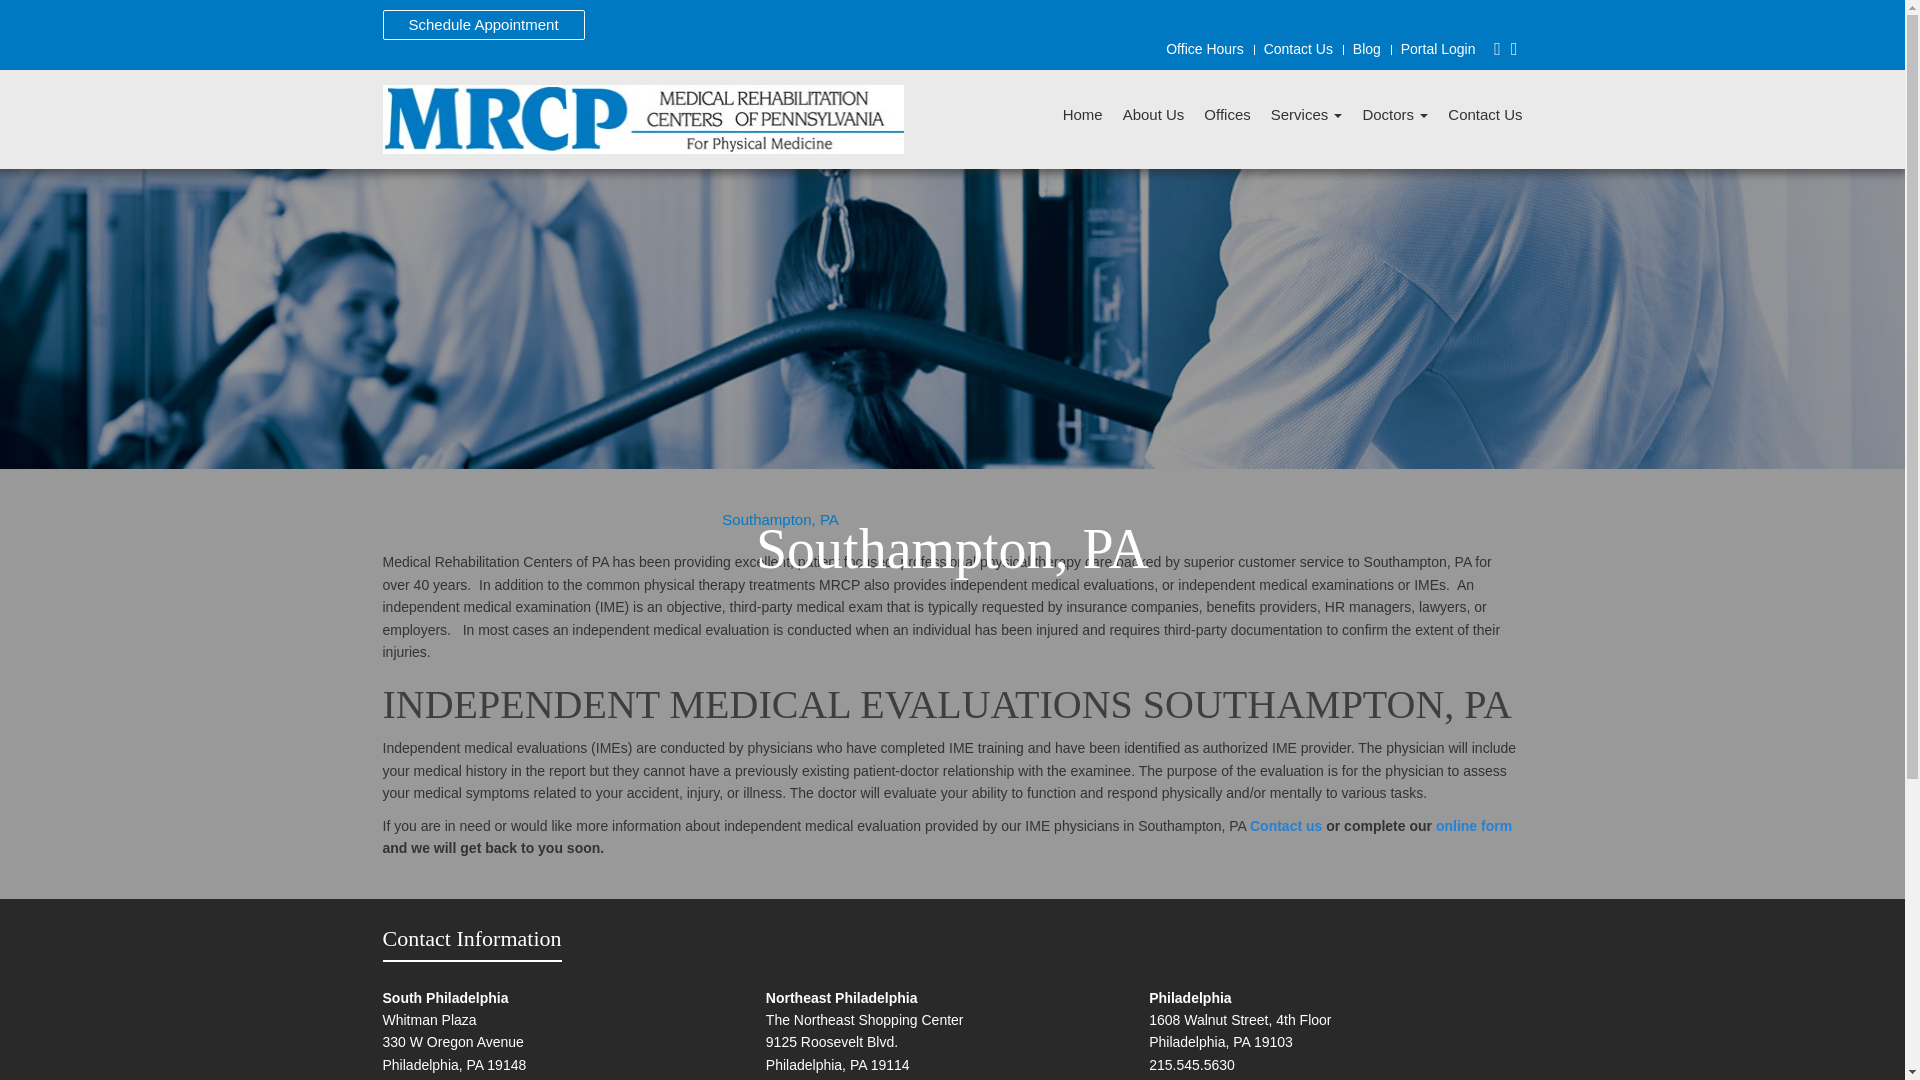  I want to click on Portal Login, so click(1438, 49).